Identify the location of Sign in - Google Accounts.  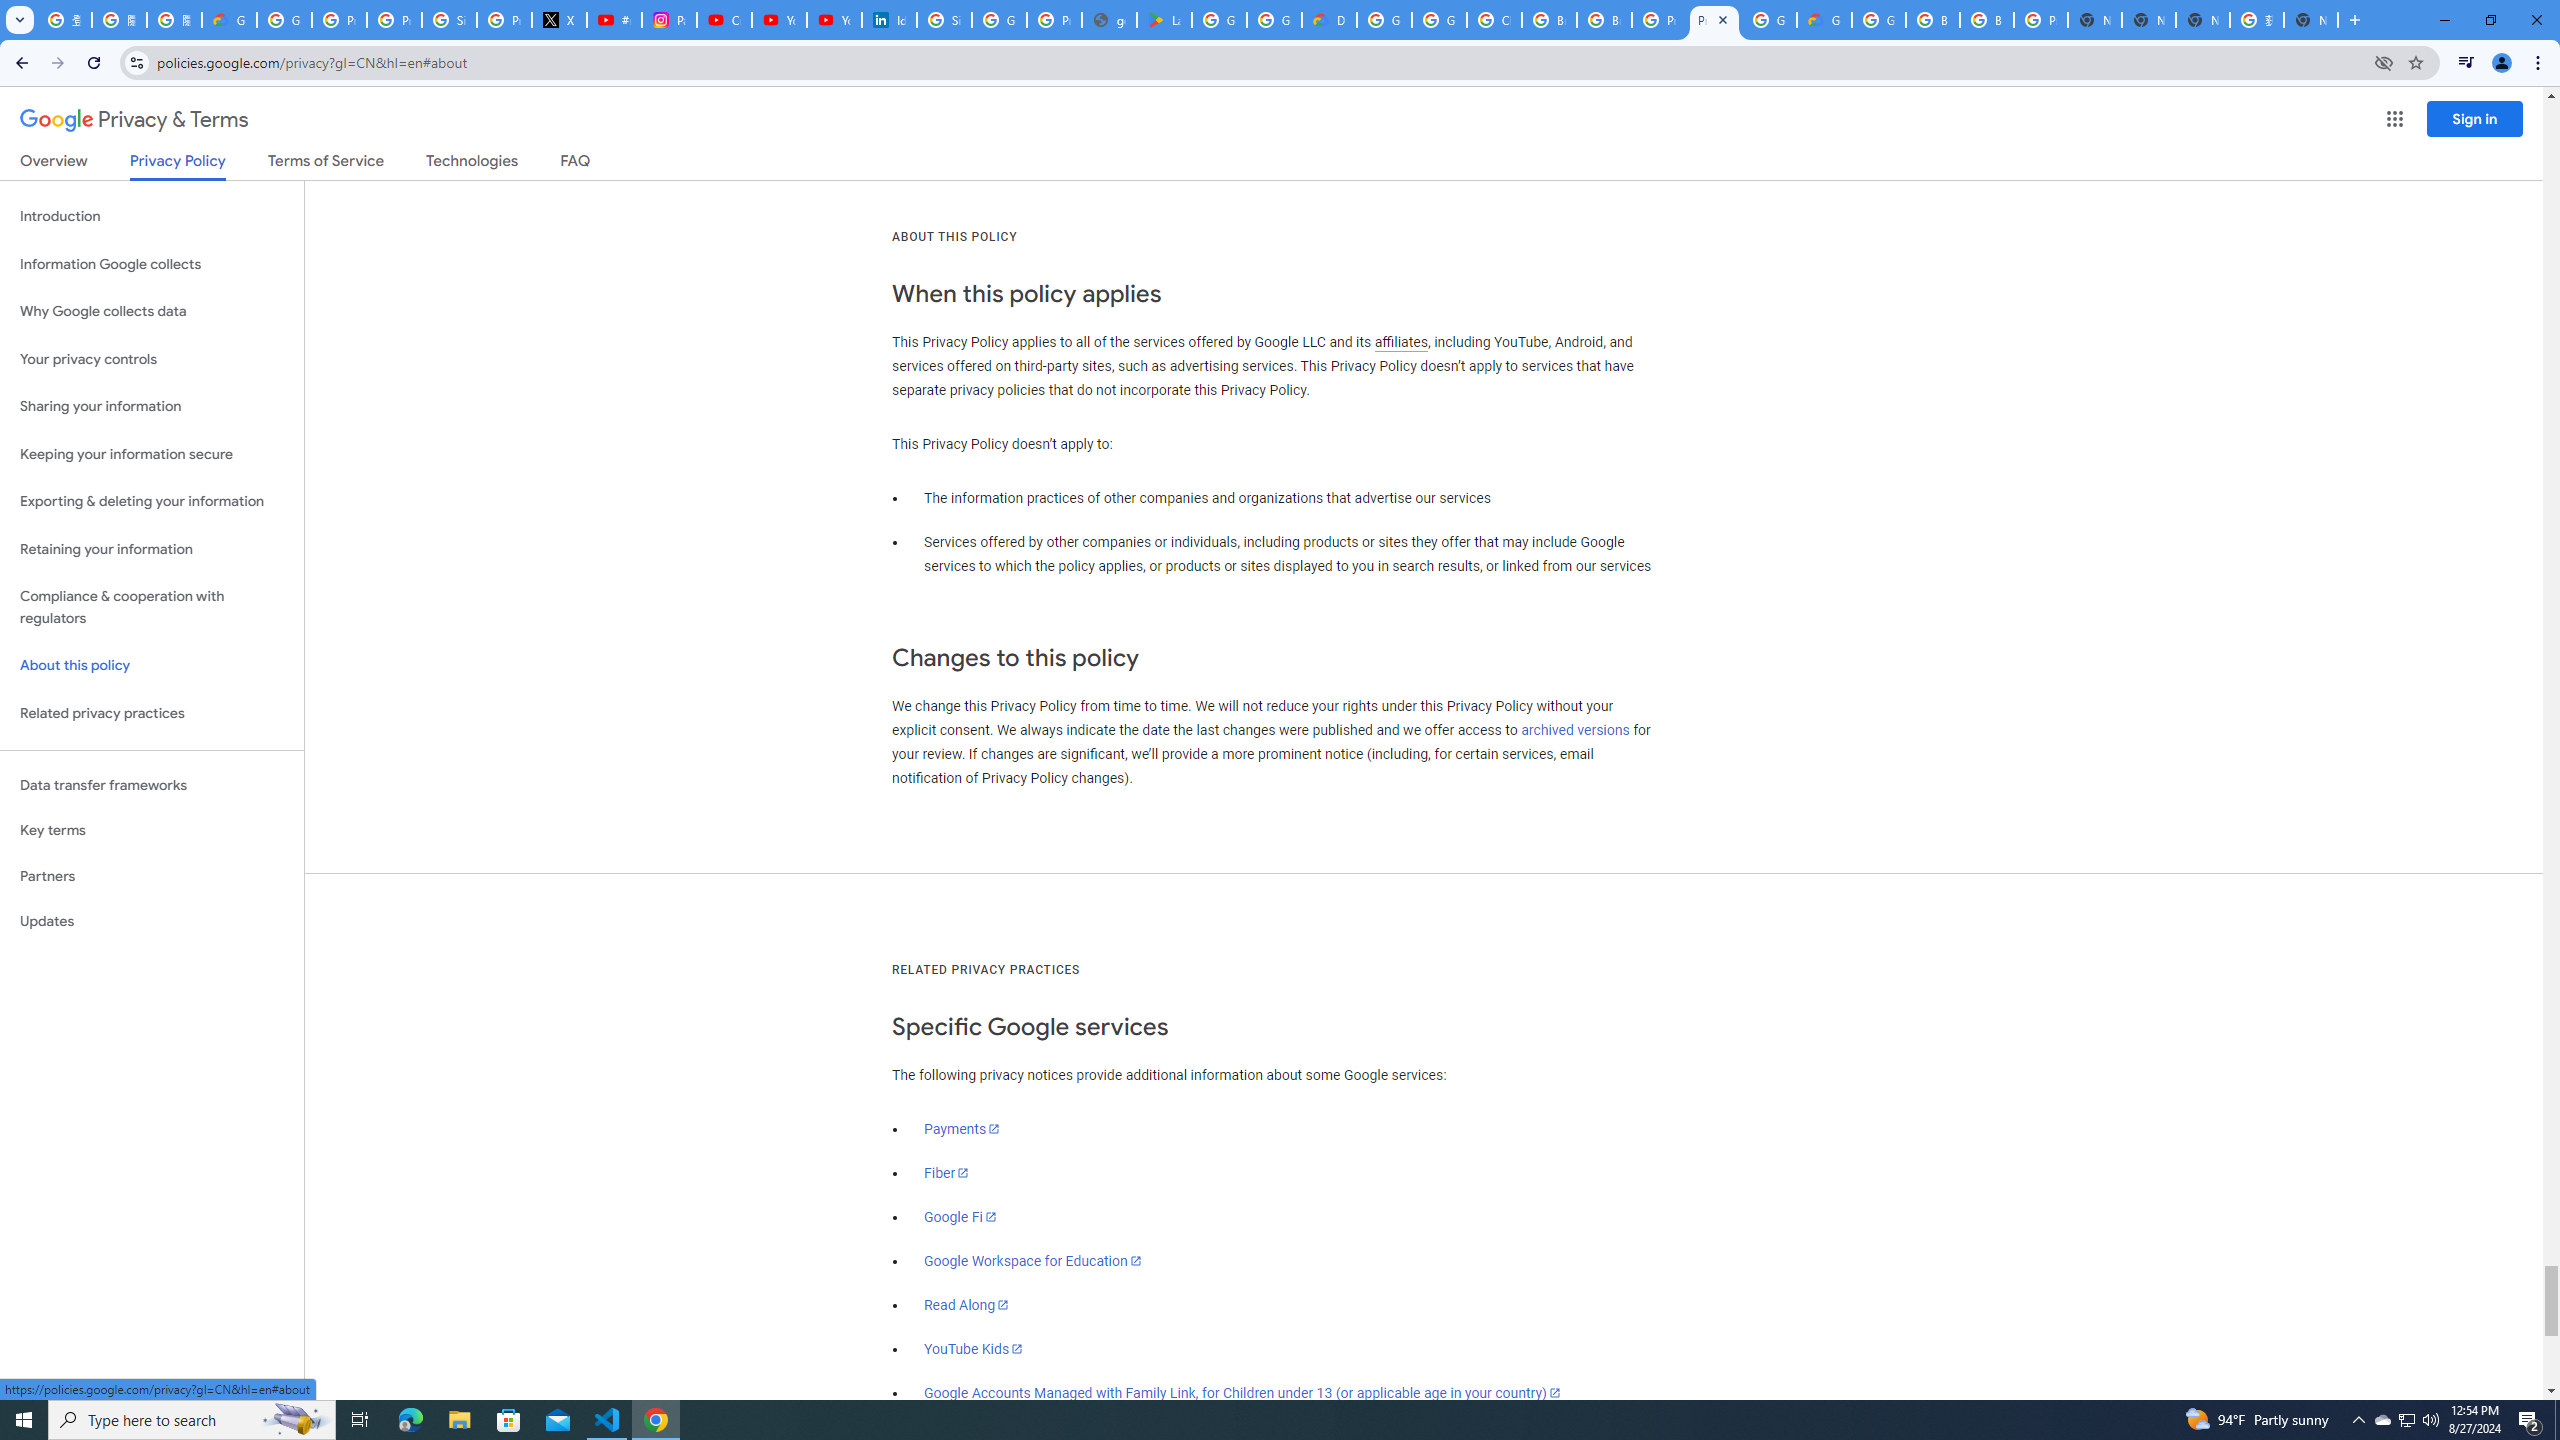
(449, 20).